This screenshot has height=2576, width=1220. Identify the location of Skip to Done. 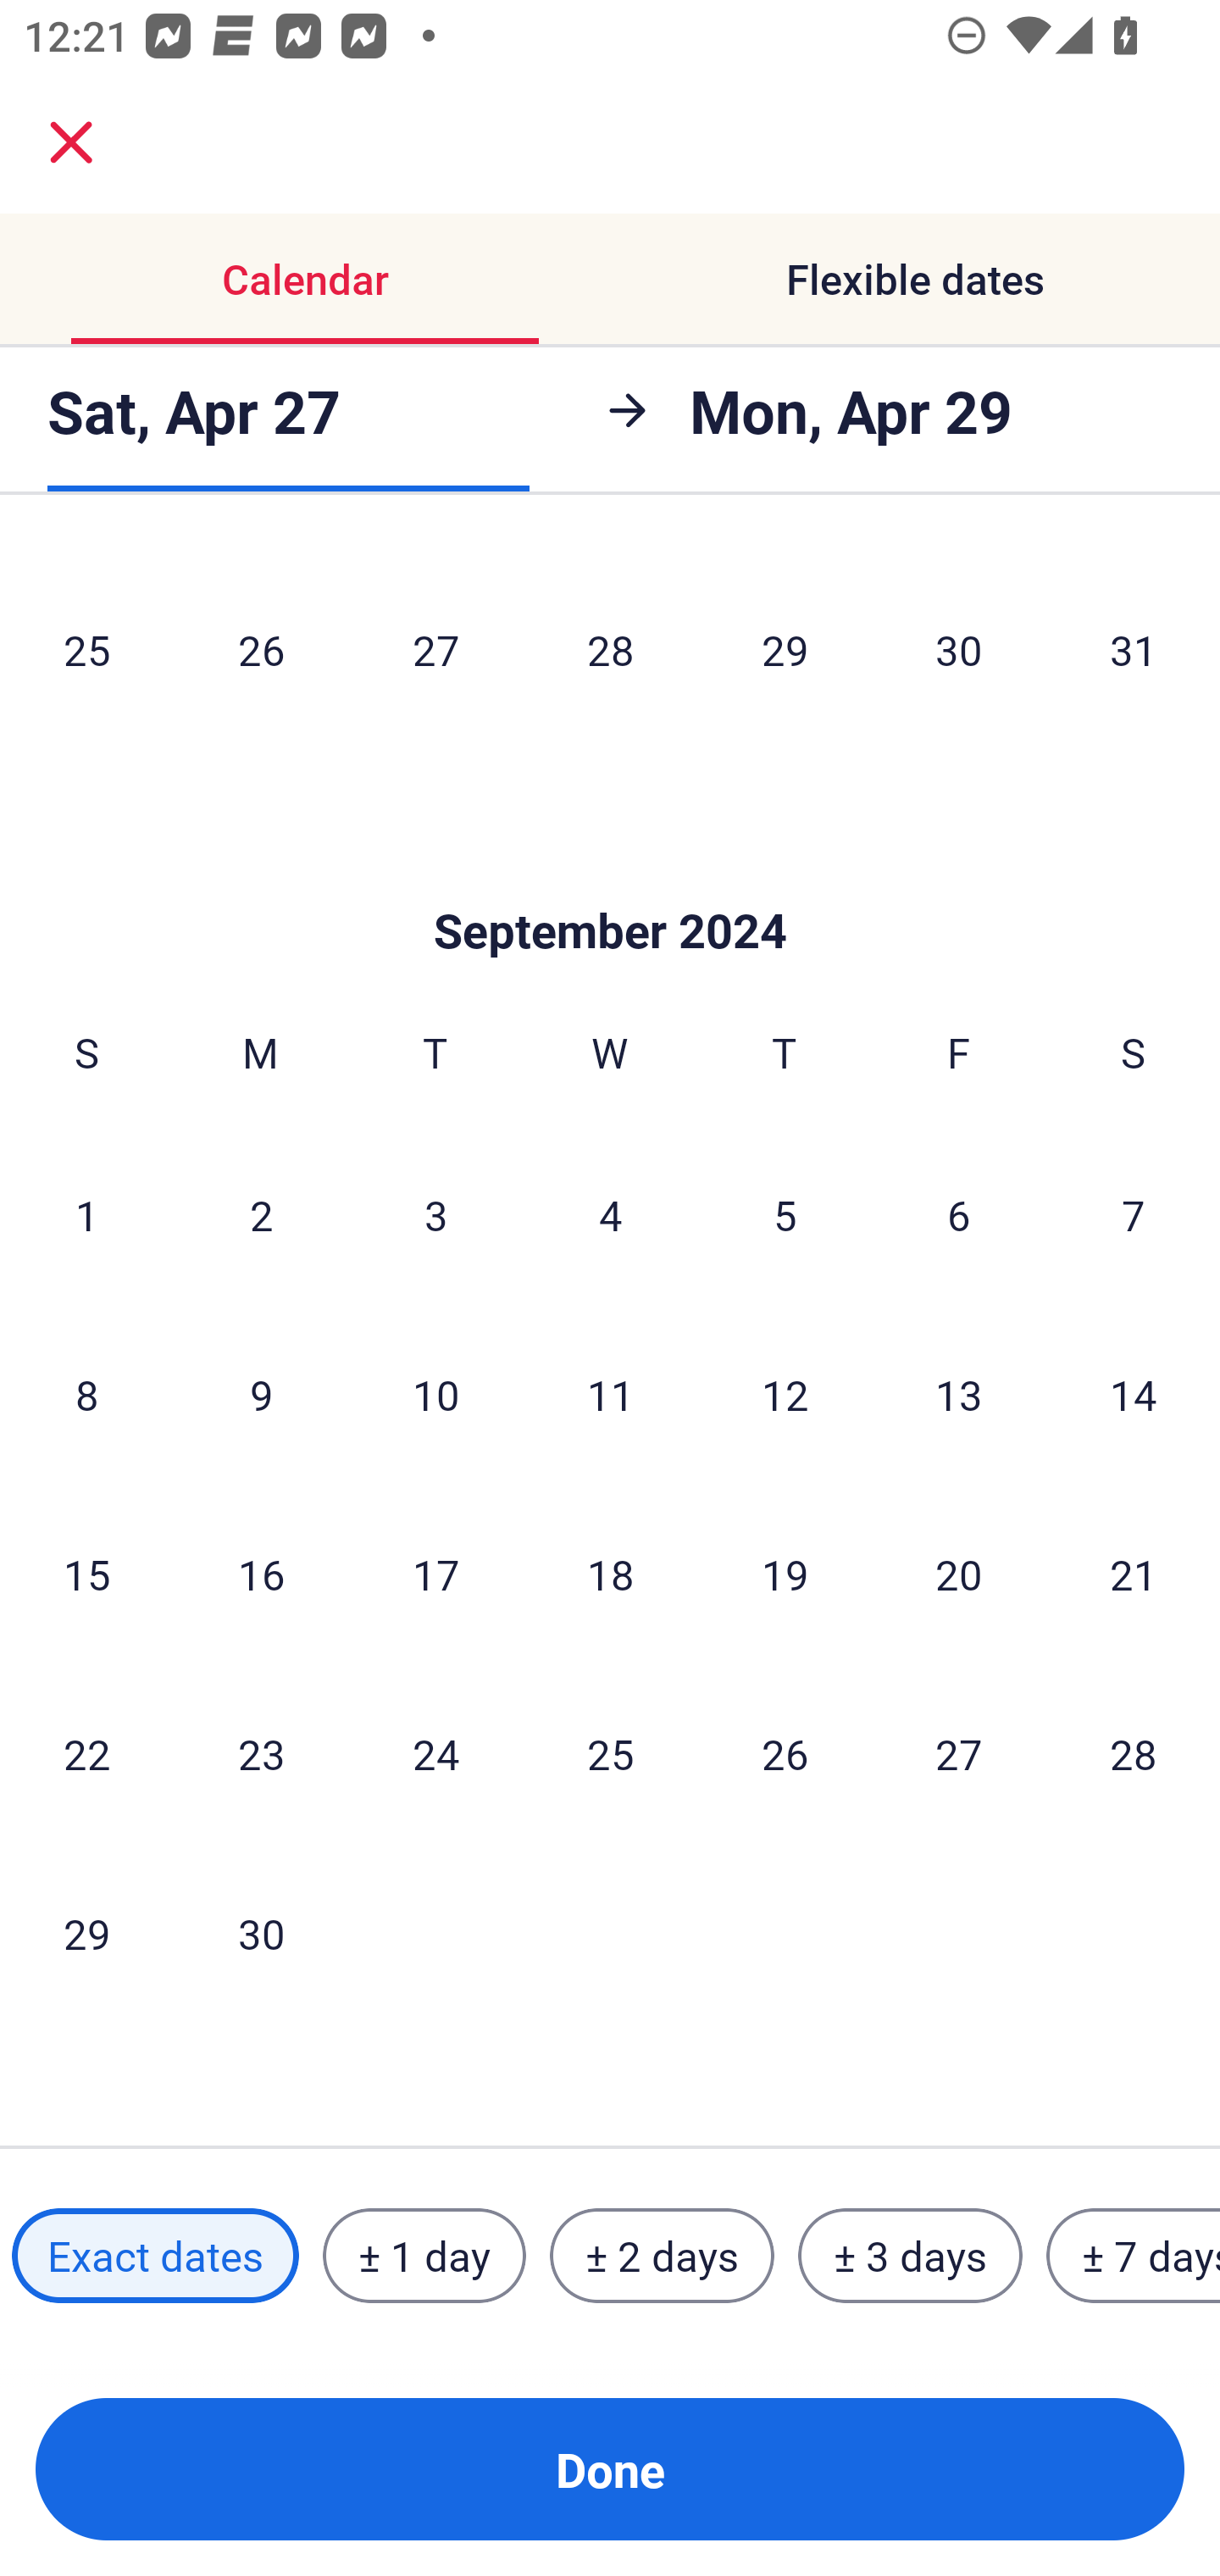
(610, 880).